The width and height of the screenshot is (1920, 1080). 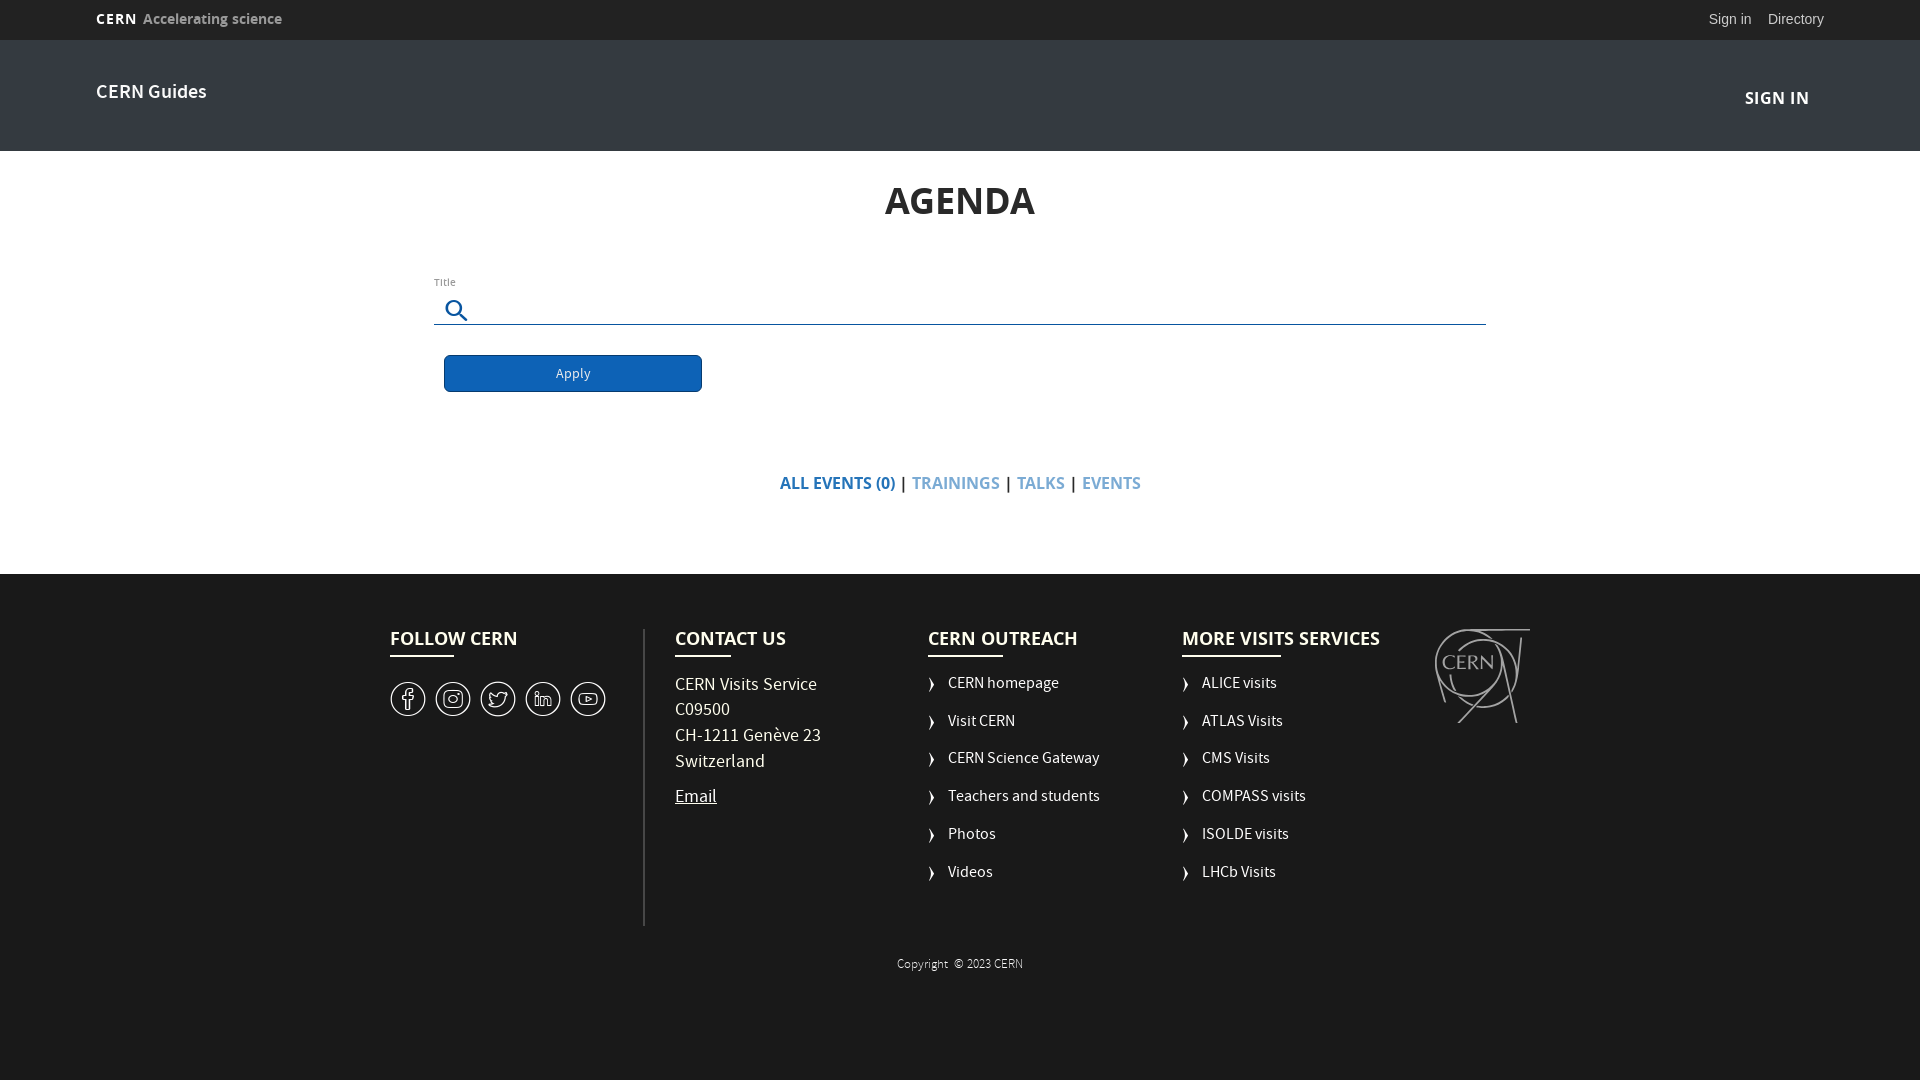 I want to click on CERN, so click(x=1482, y=676).